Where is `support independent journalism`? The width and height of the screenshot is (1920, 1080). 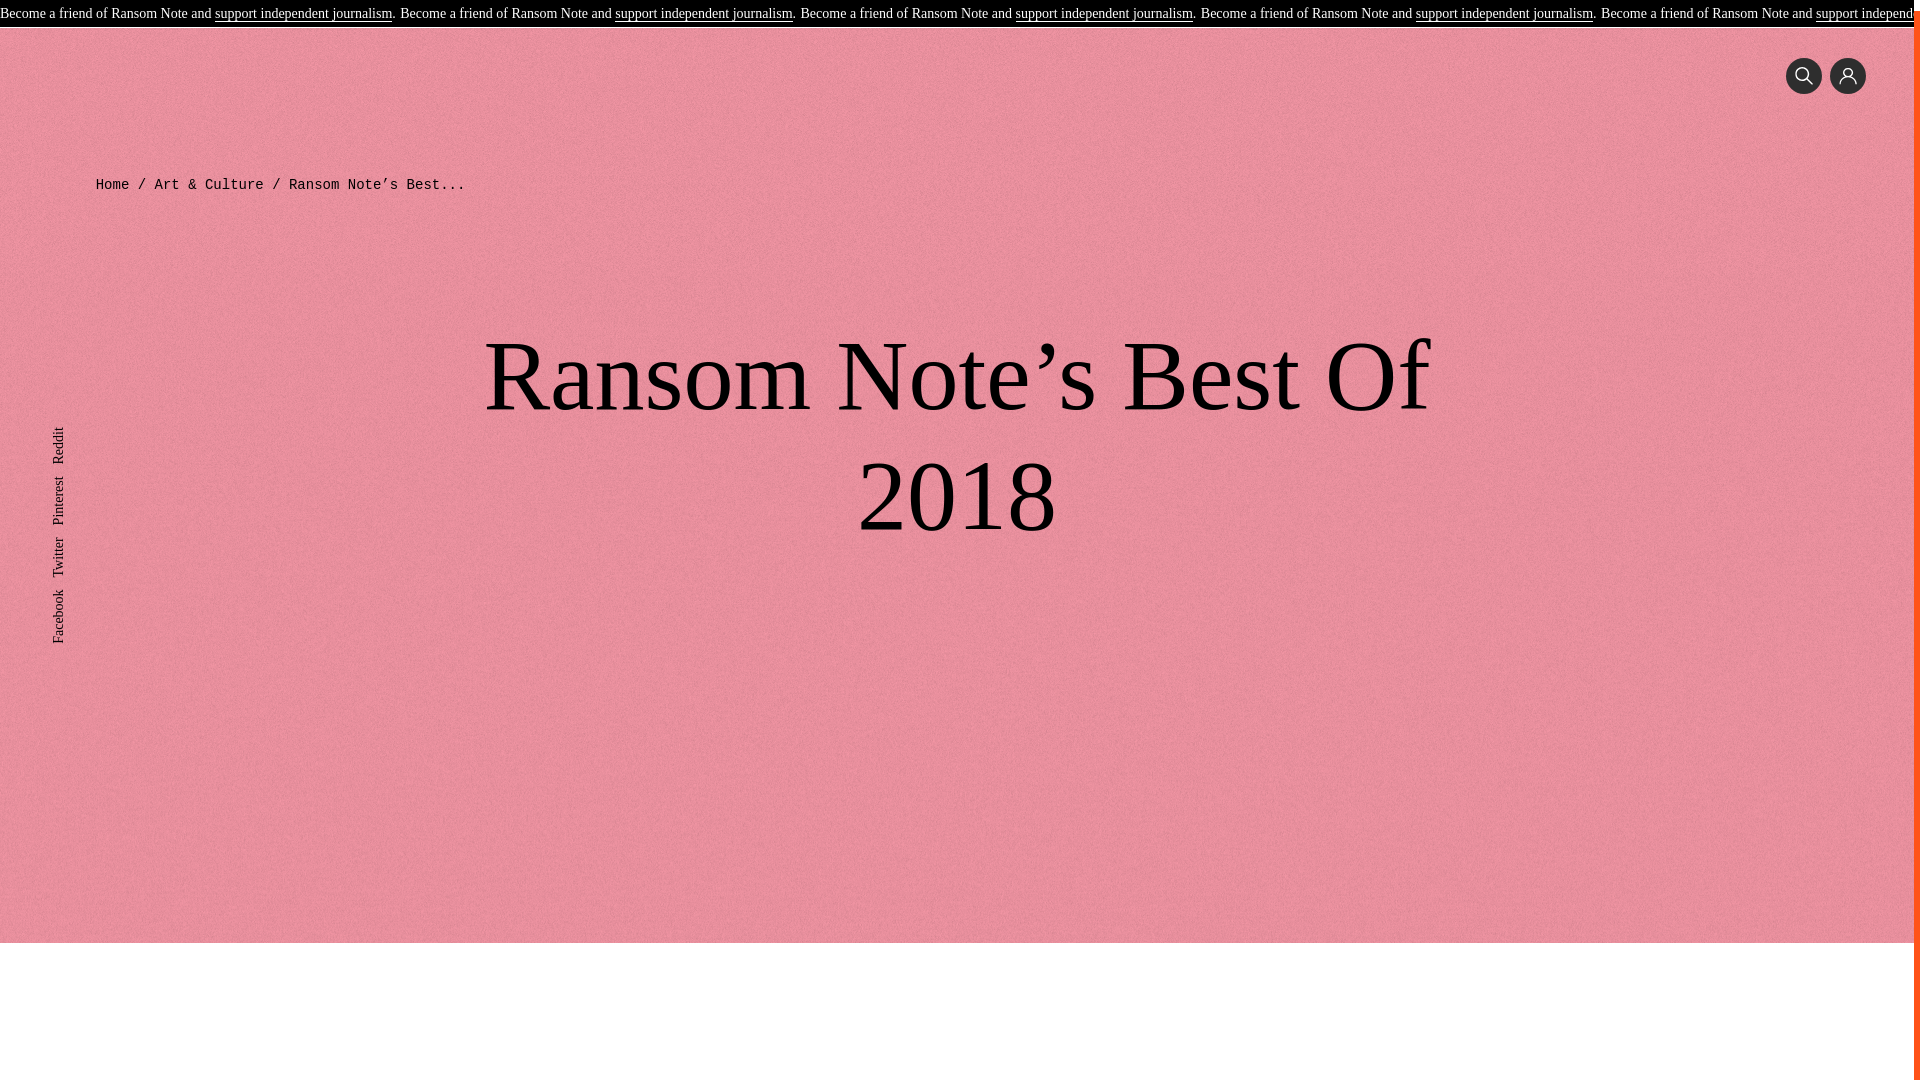 support independent journalism is located at coordinates (1104, 5).